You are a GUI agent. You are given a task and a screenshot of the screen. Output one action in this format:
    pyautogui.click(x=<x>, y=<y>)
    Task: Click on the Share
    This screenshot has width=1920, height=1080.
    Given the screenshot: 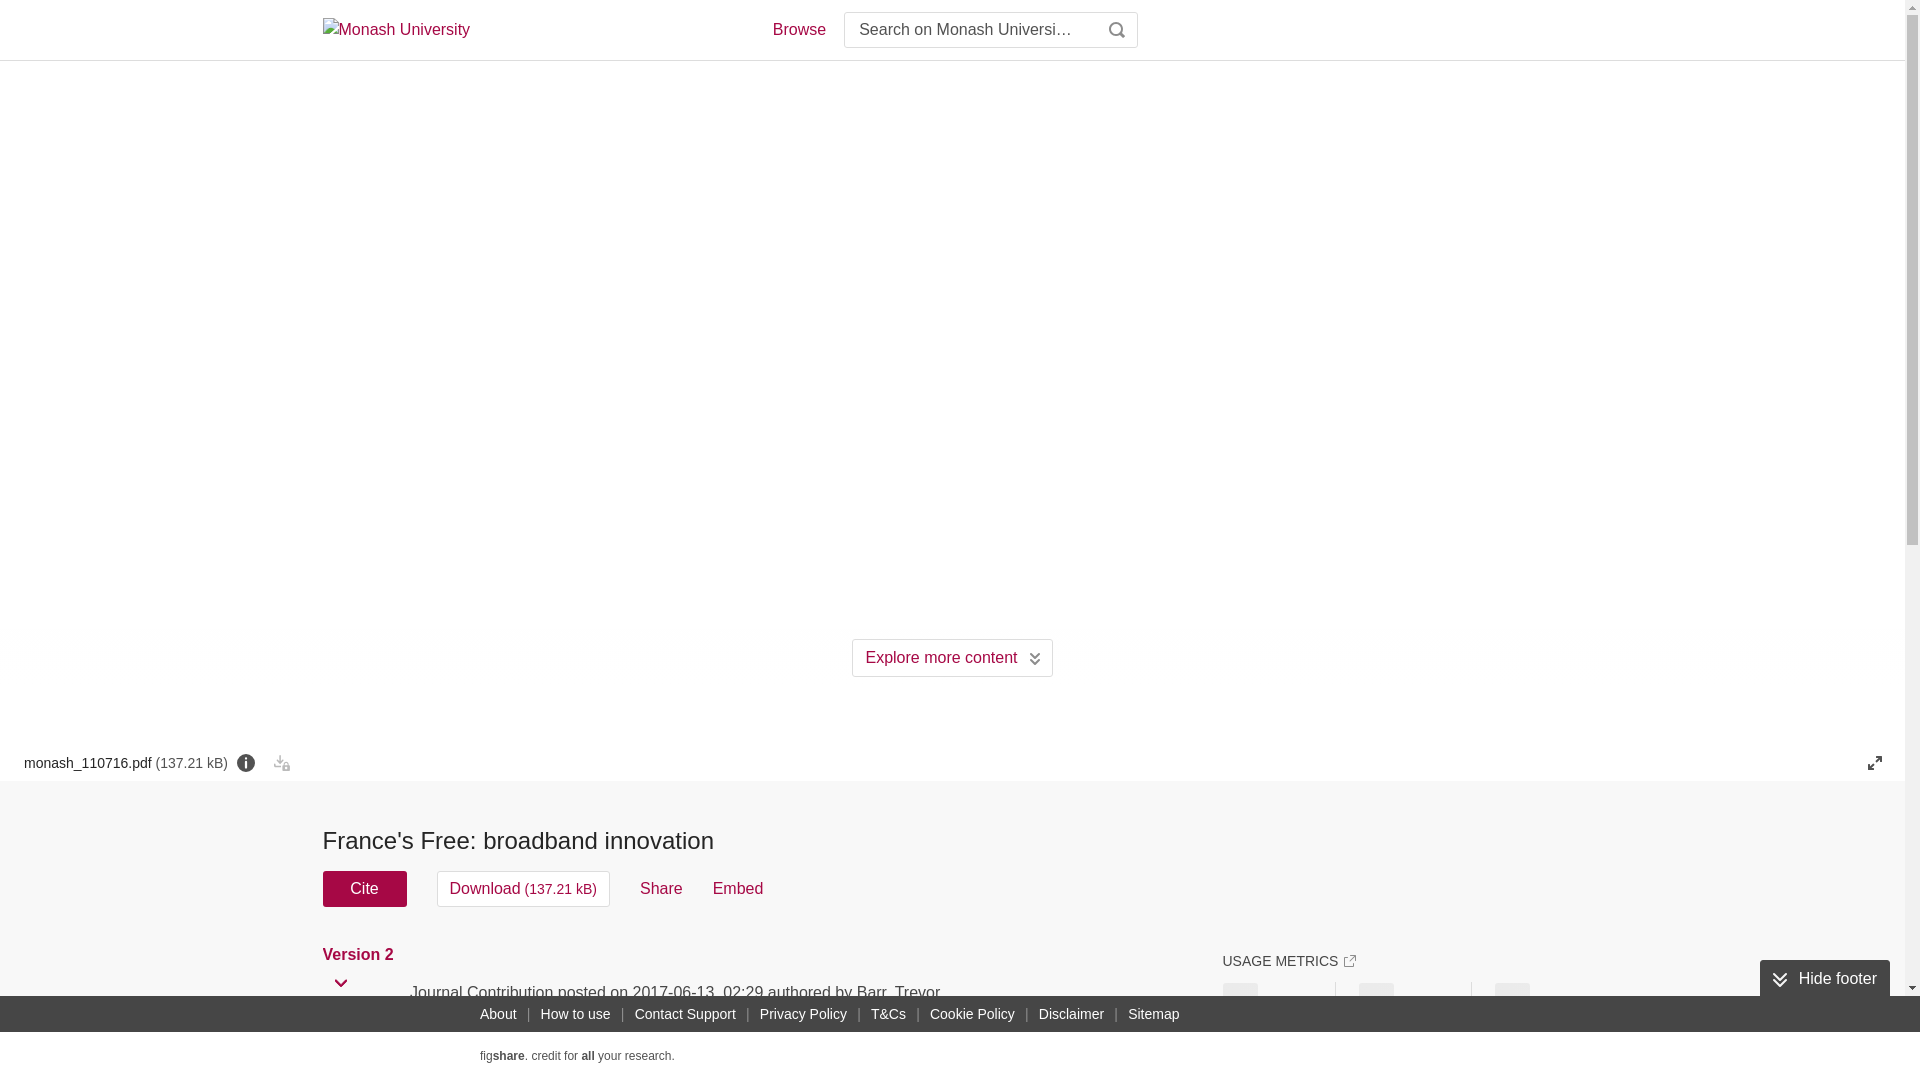 What is the action you would take?
    pyautogui.click(x=661, y=888)
    